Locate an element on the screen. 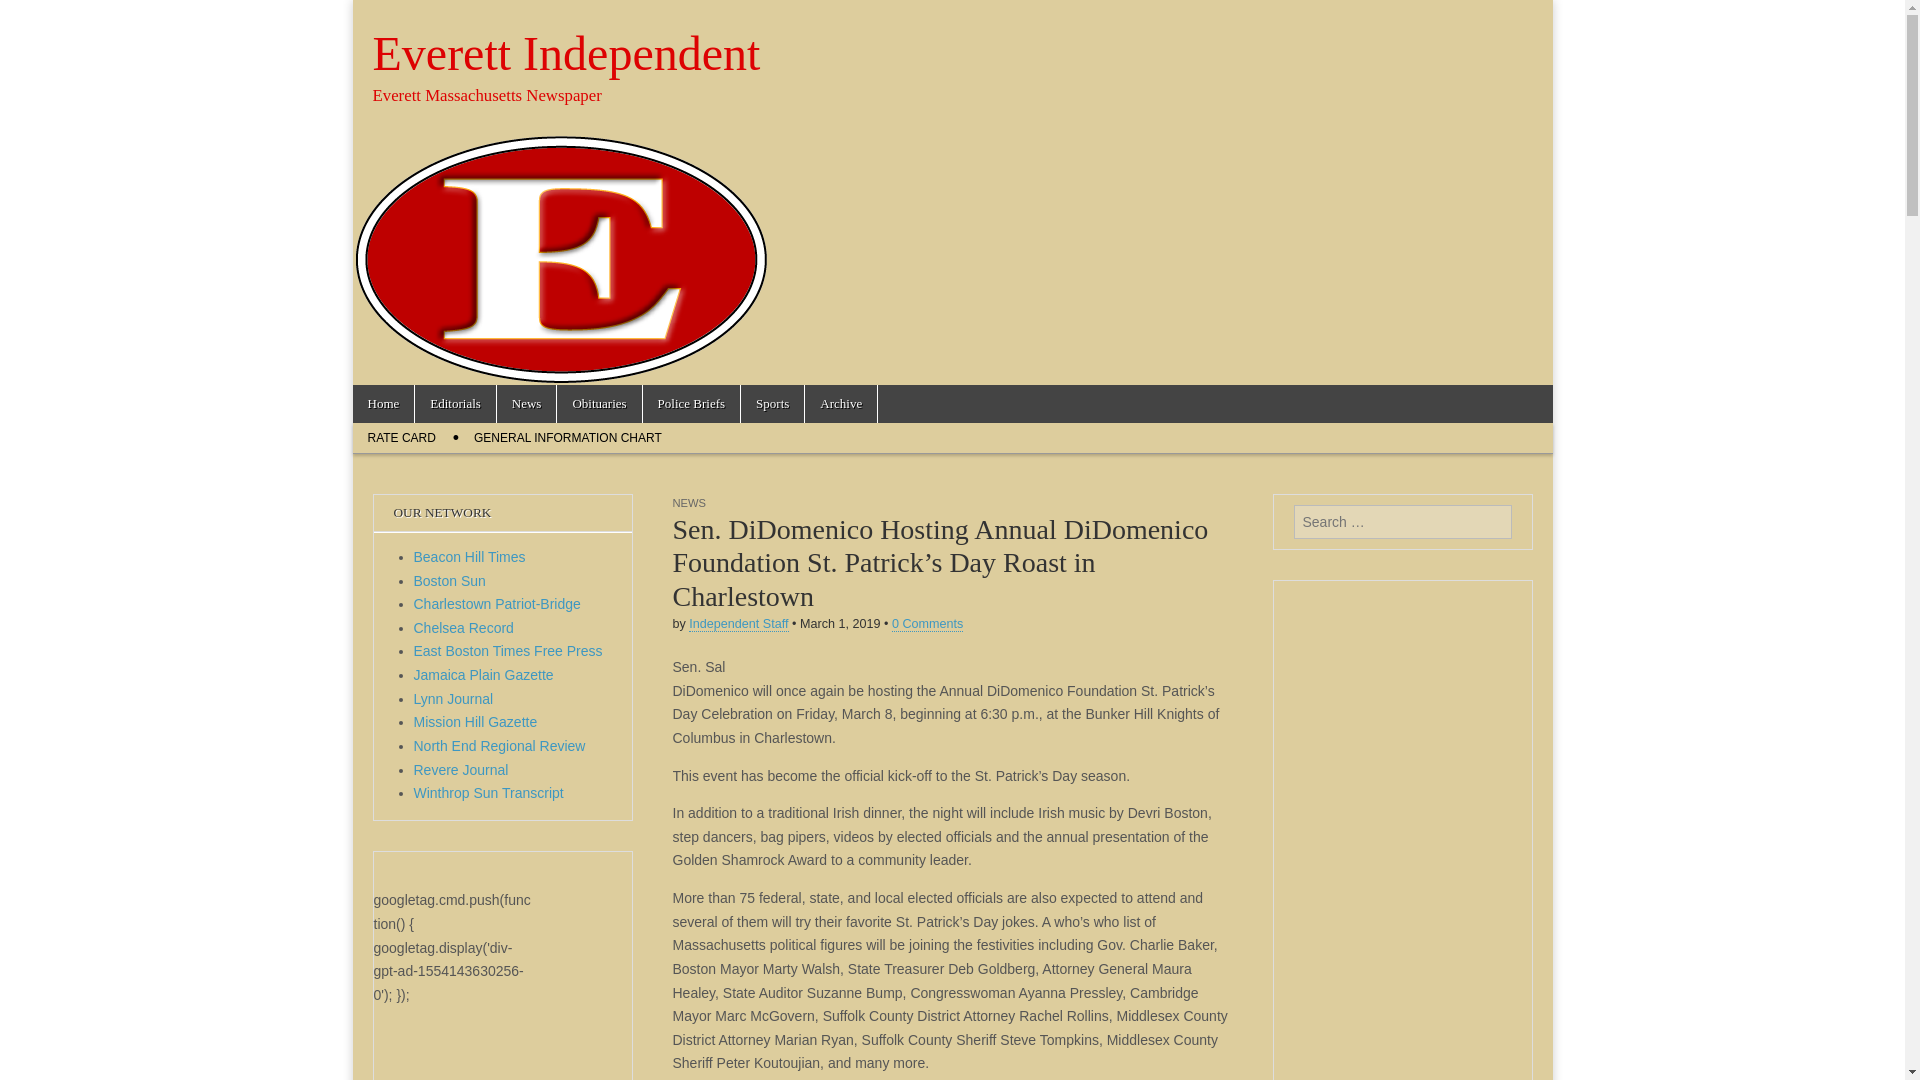 The image size is (1920, 1080). Independent Staff is located at coordinates (738, 624).